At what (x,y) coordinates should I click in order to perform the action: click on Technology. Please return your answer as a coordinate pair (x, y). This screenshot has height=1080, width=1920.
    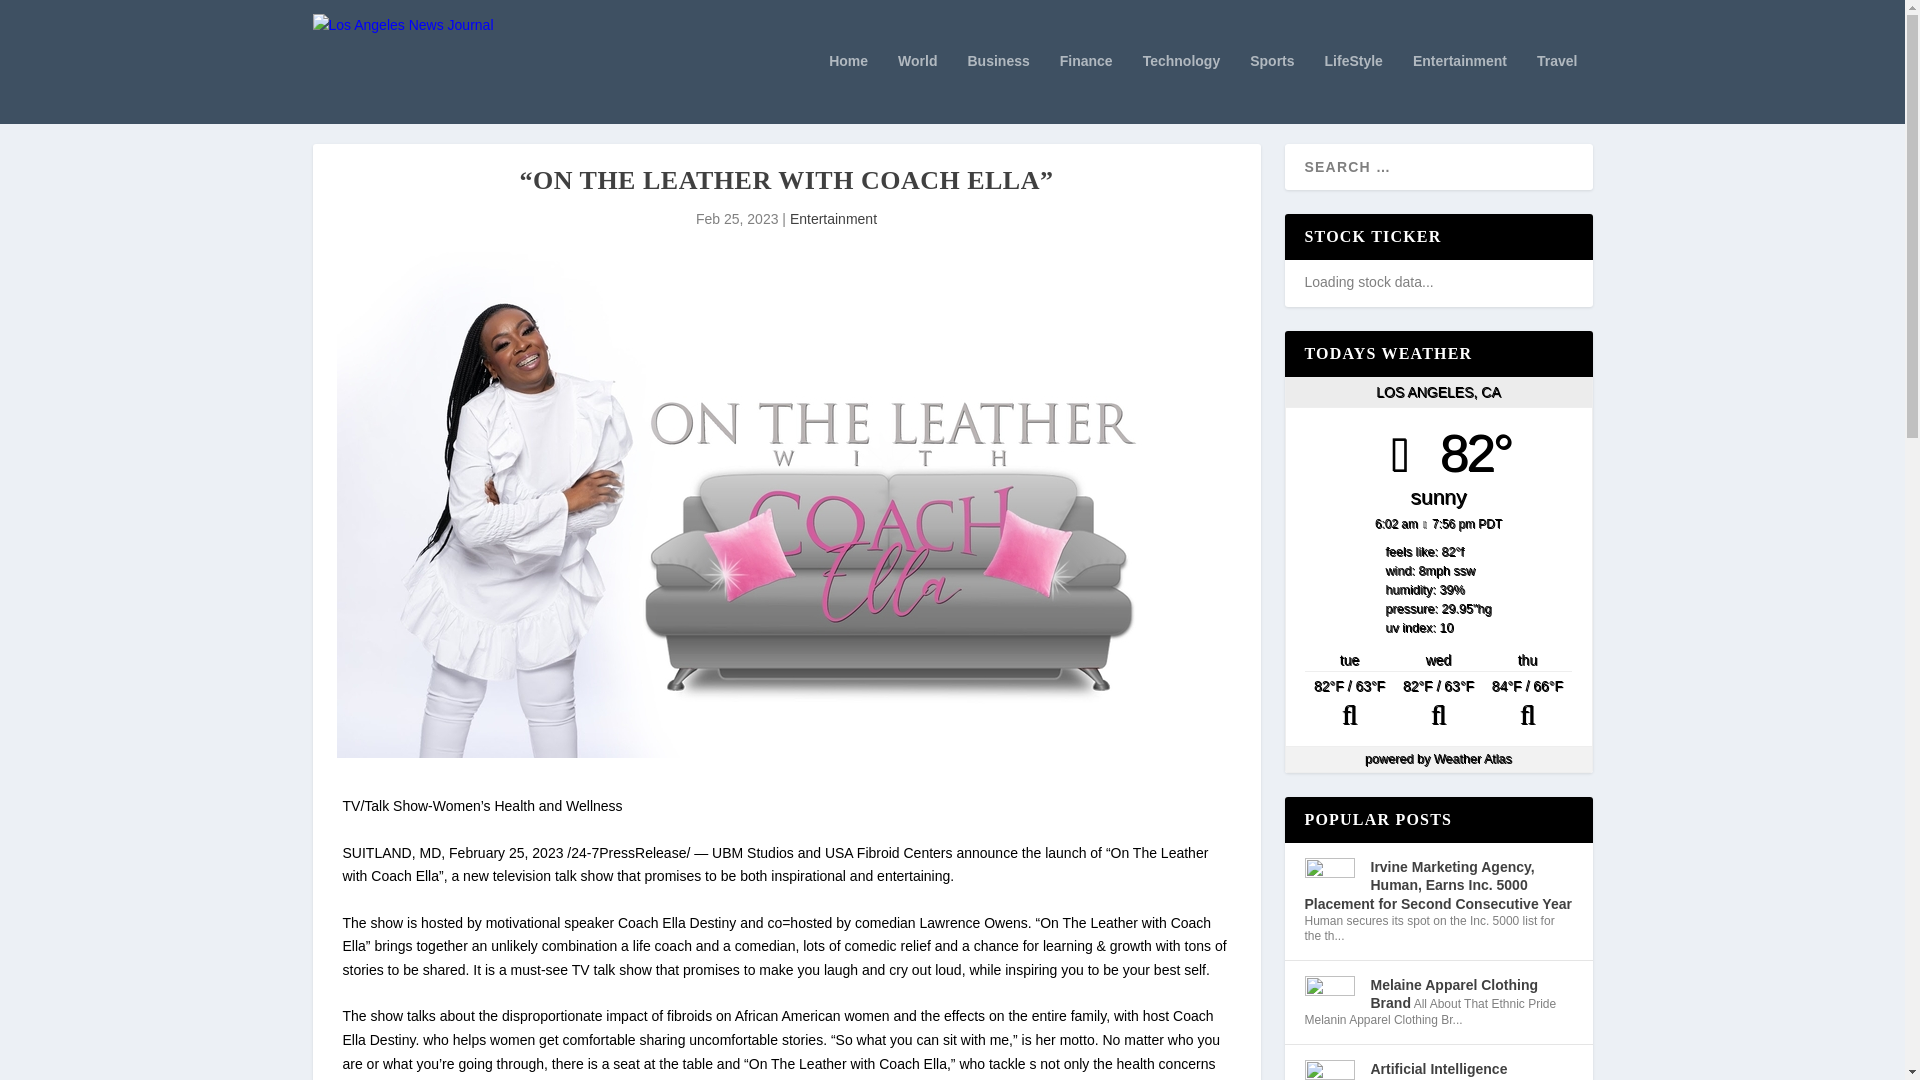
    Looking at the image, I should click on (1182, 88).